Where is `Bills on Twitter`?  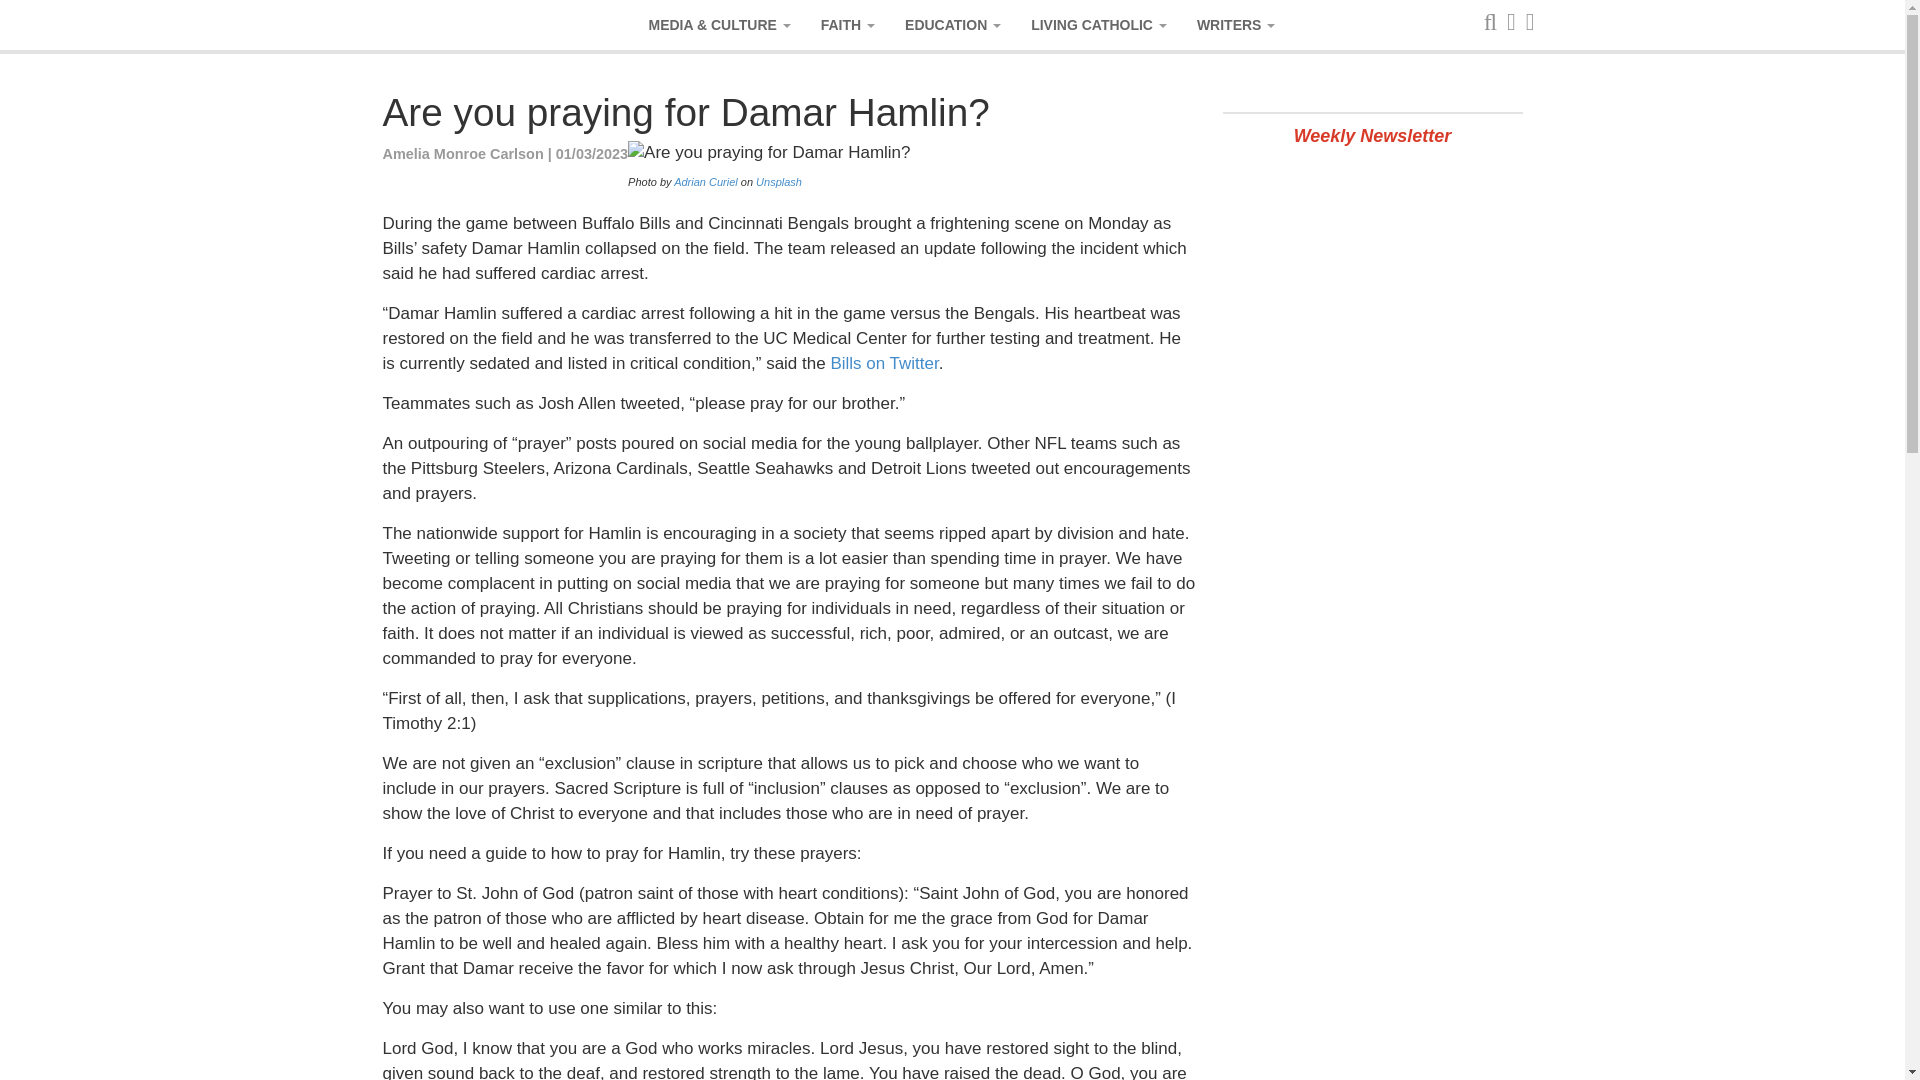 Bills on Twitter is located at coordinates (884, 363).